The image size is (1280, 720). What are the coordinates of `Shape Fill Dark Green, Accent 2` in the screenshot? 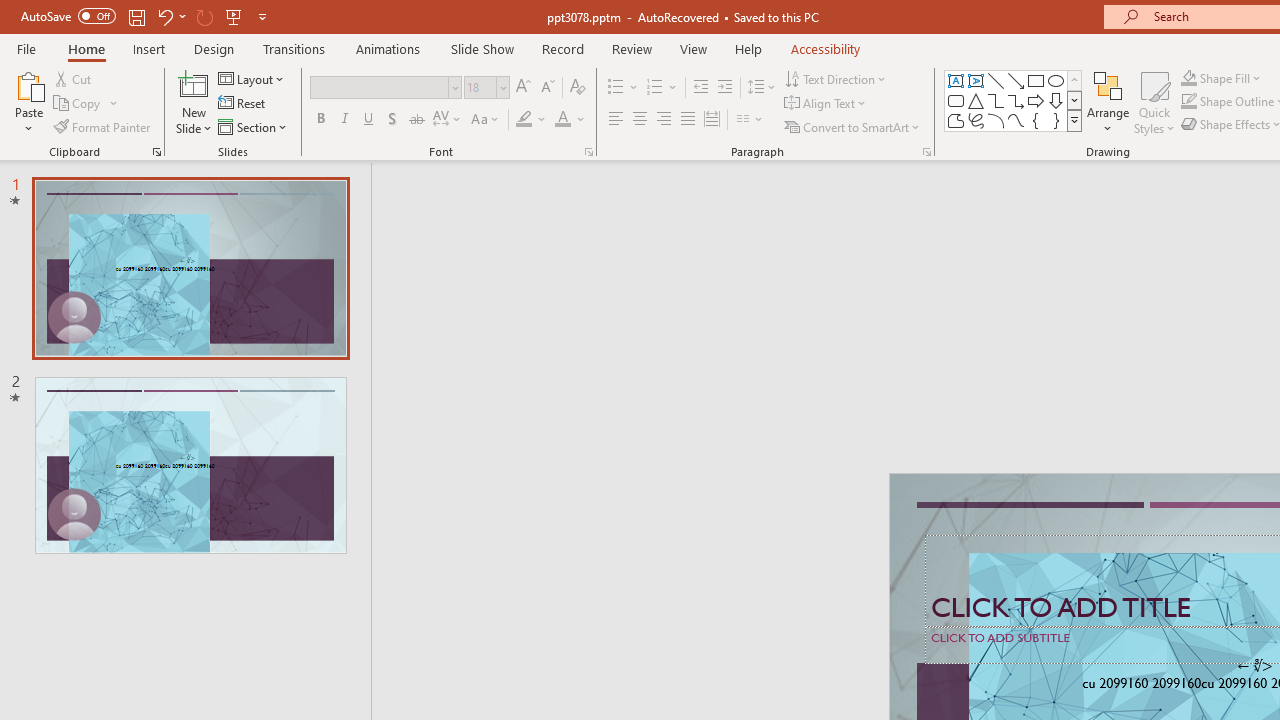 It's located at (1188, 78).